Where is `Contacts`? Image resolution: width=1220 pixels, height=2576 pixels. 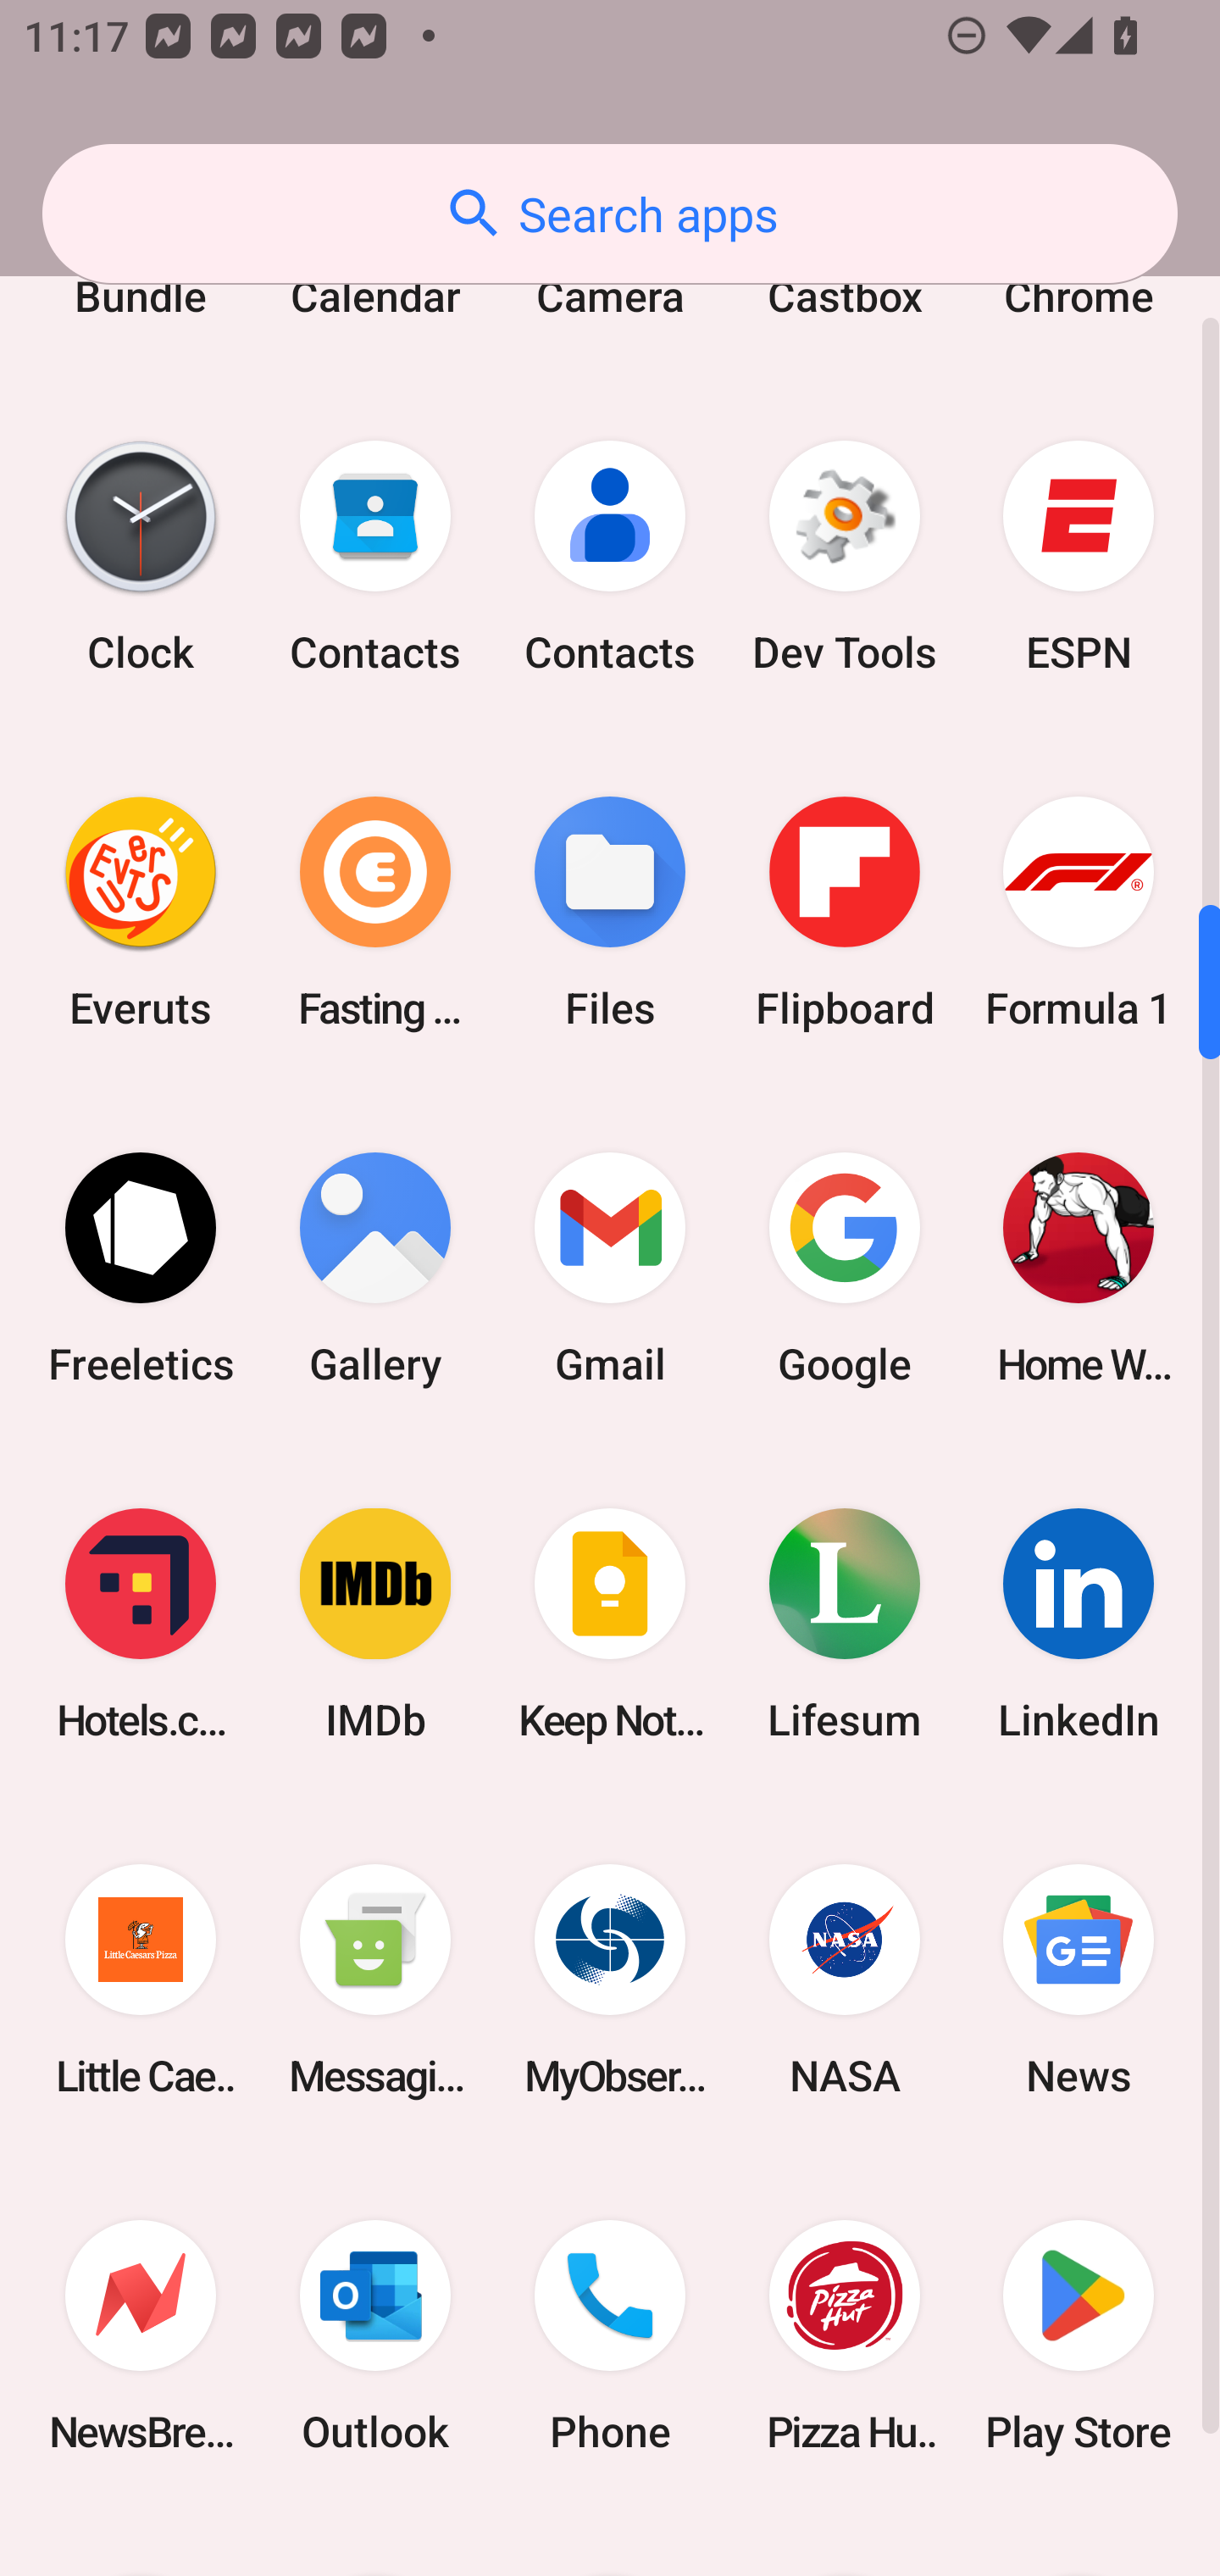
Contacts is located at coordinates (375, 556).